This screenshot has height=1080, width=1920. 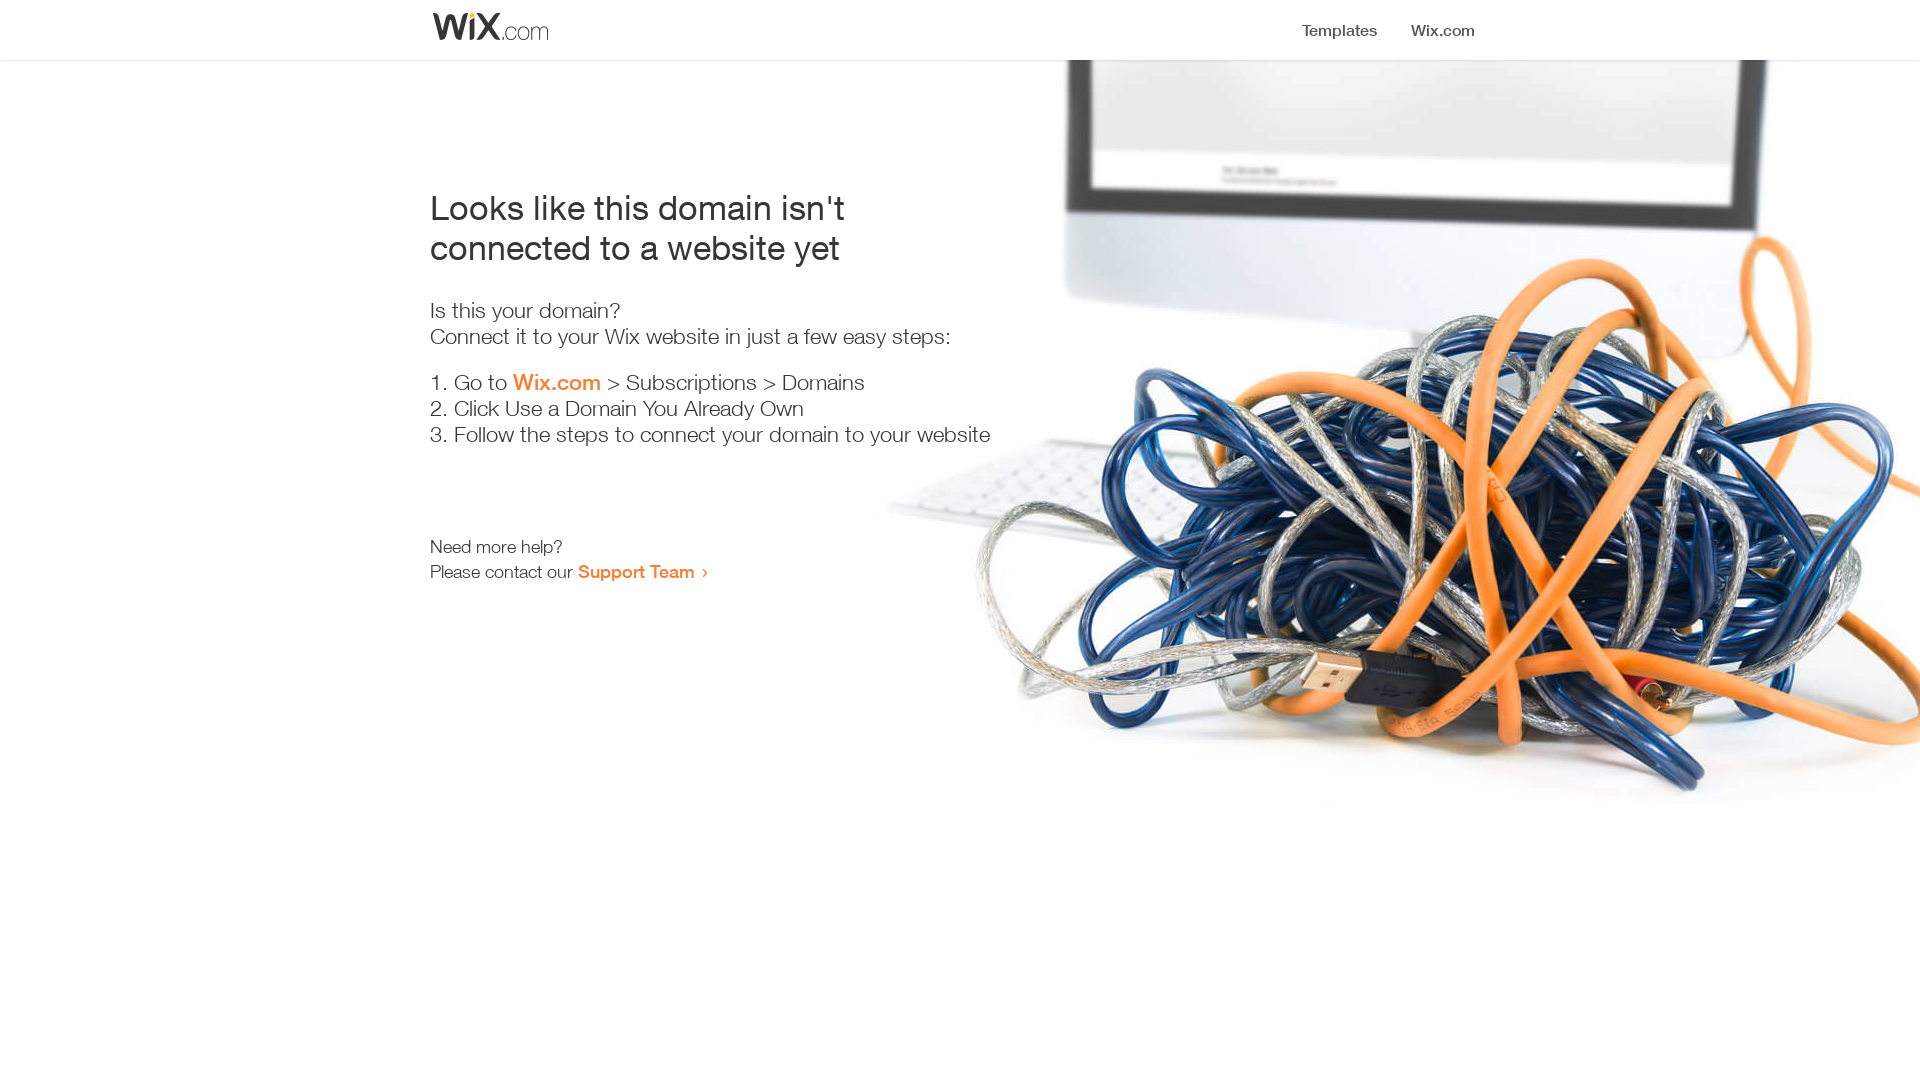 I want to click on Wix.com, so click(x=557, y=382).